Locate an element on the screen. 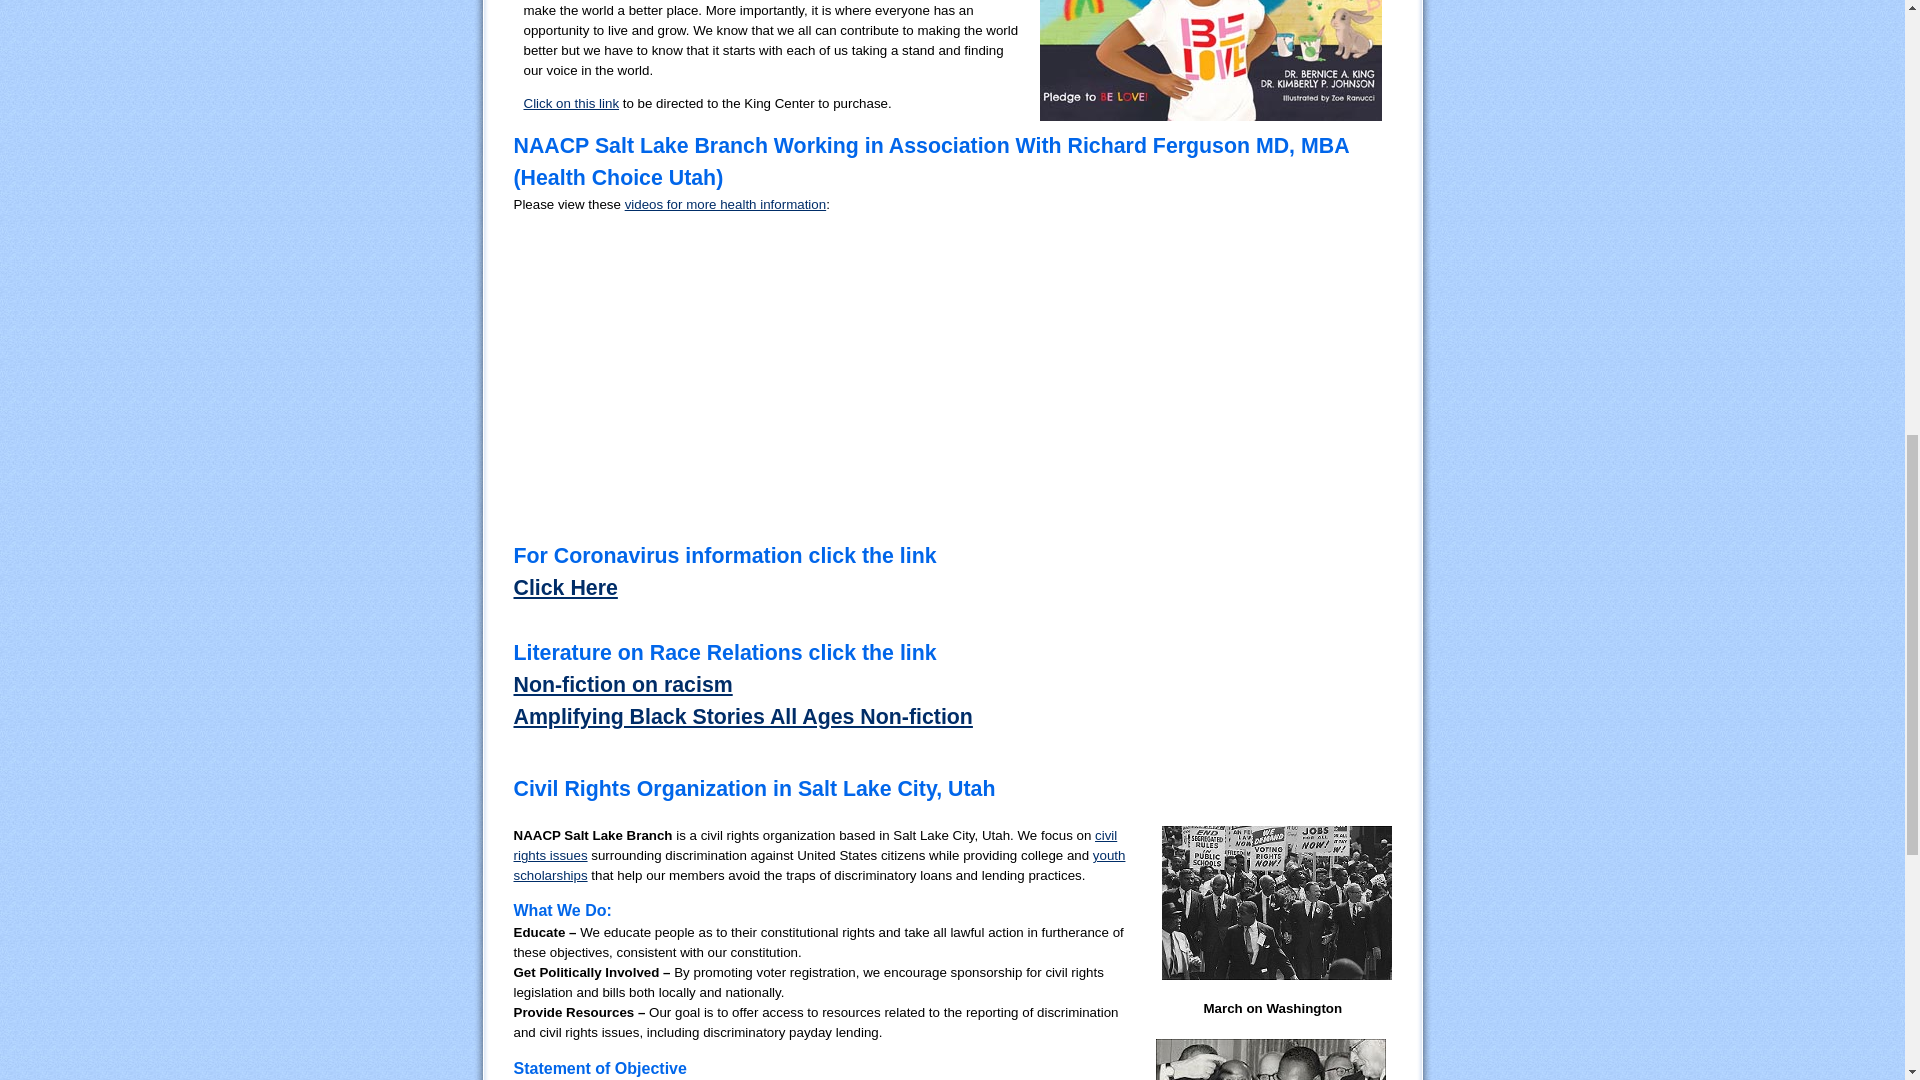 The width and height of the screenshot is (1920, 1080). YouTube video player is located at coordinates (733, 299).